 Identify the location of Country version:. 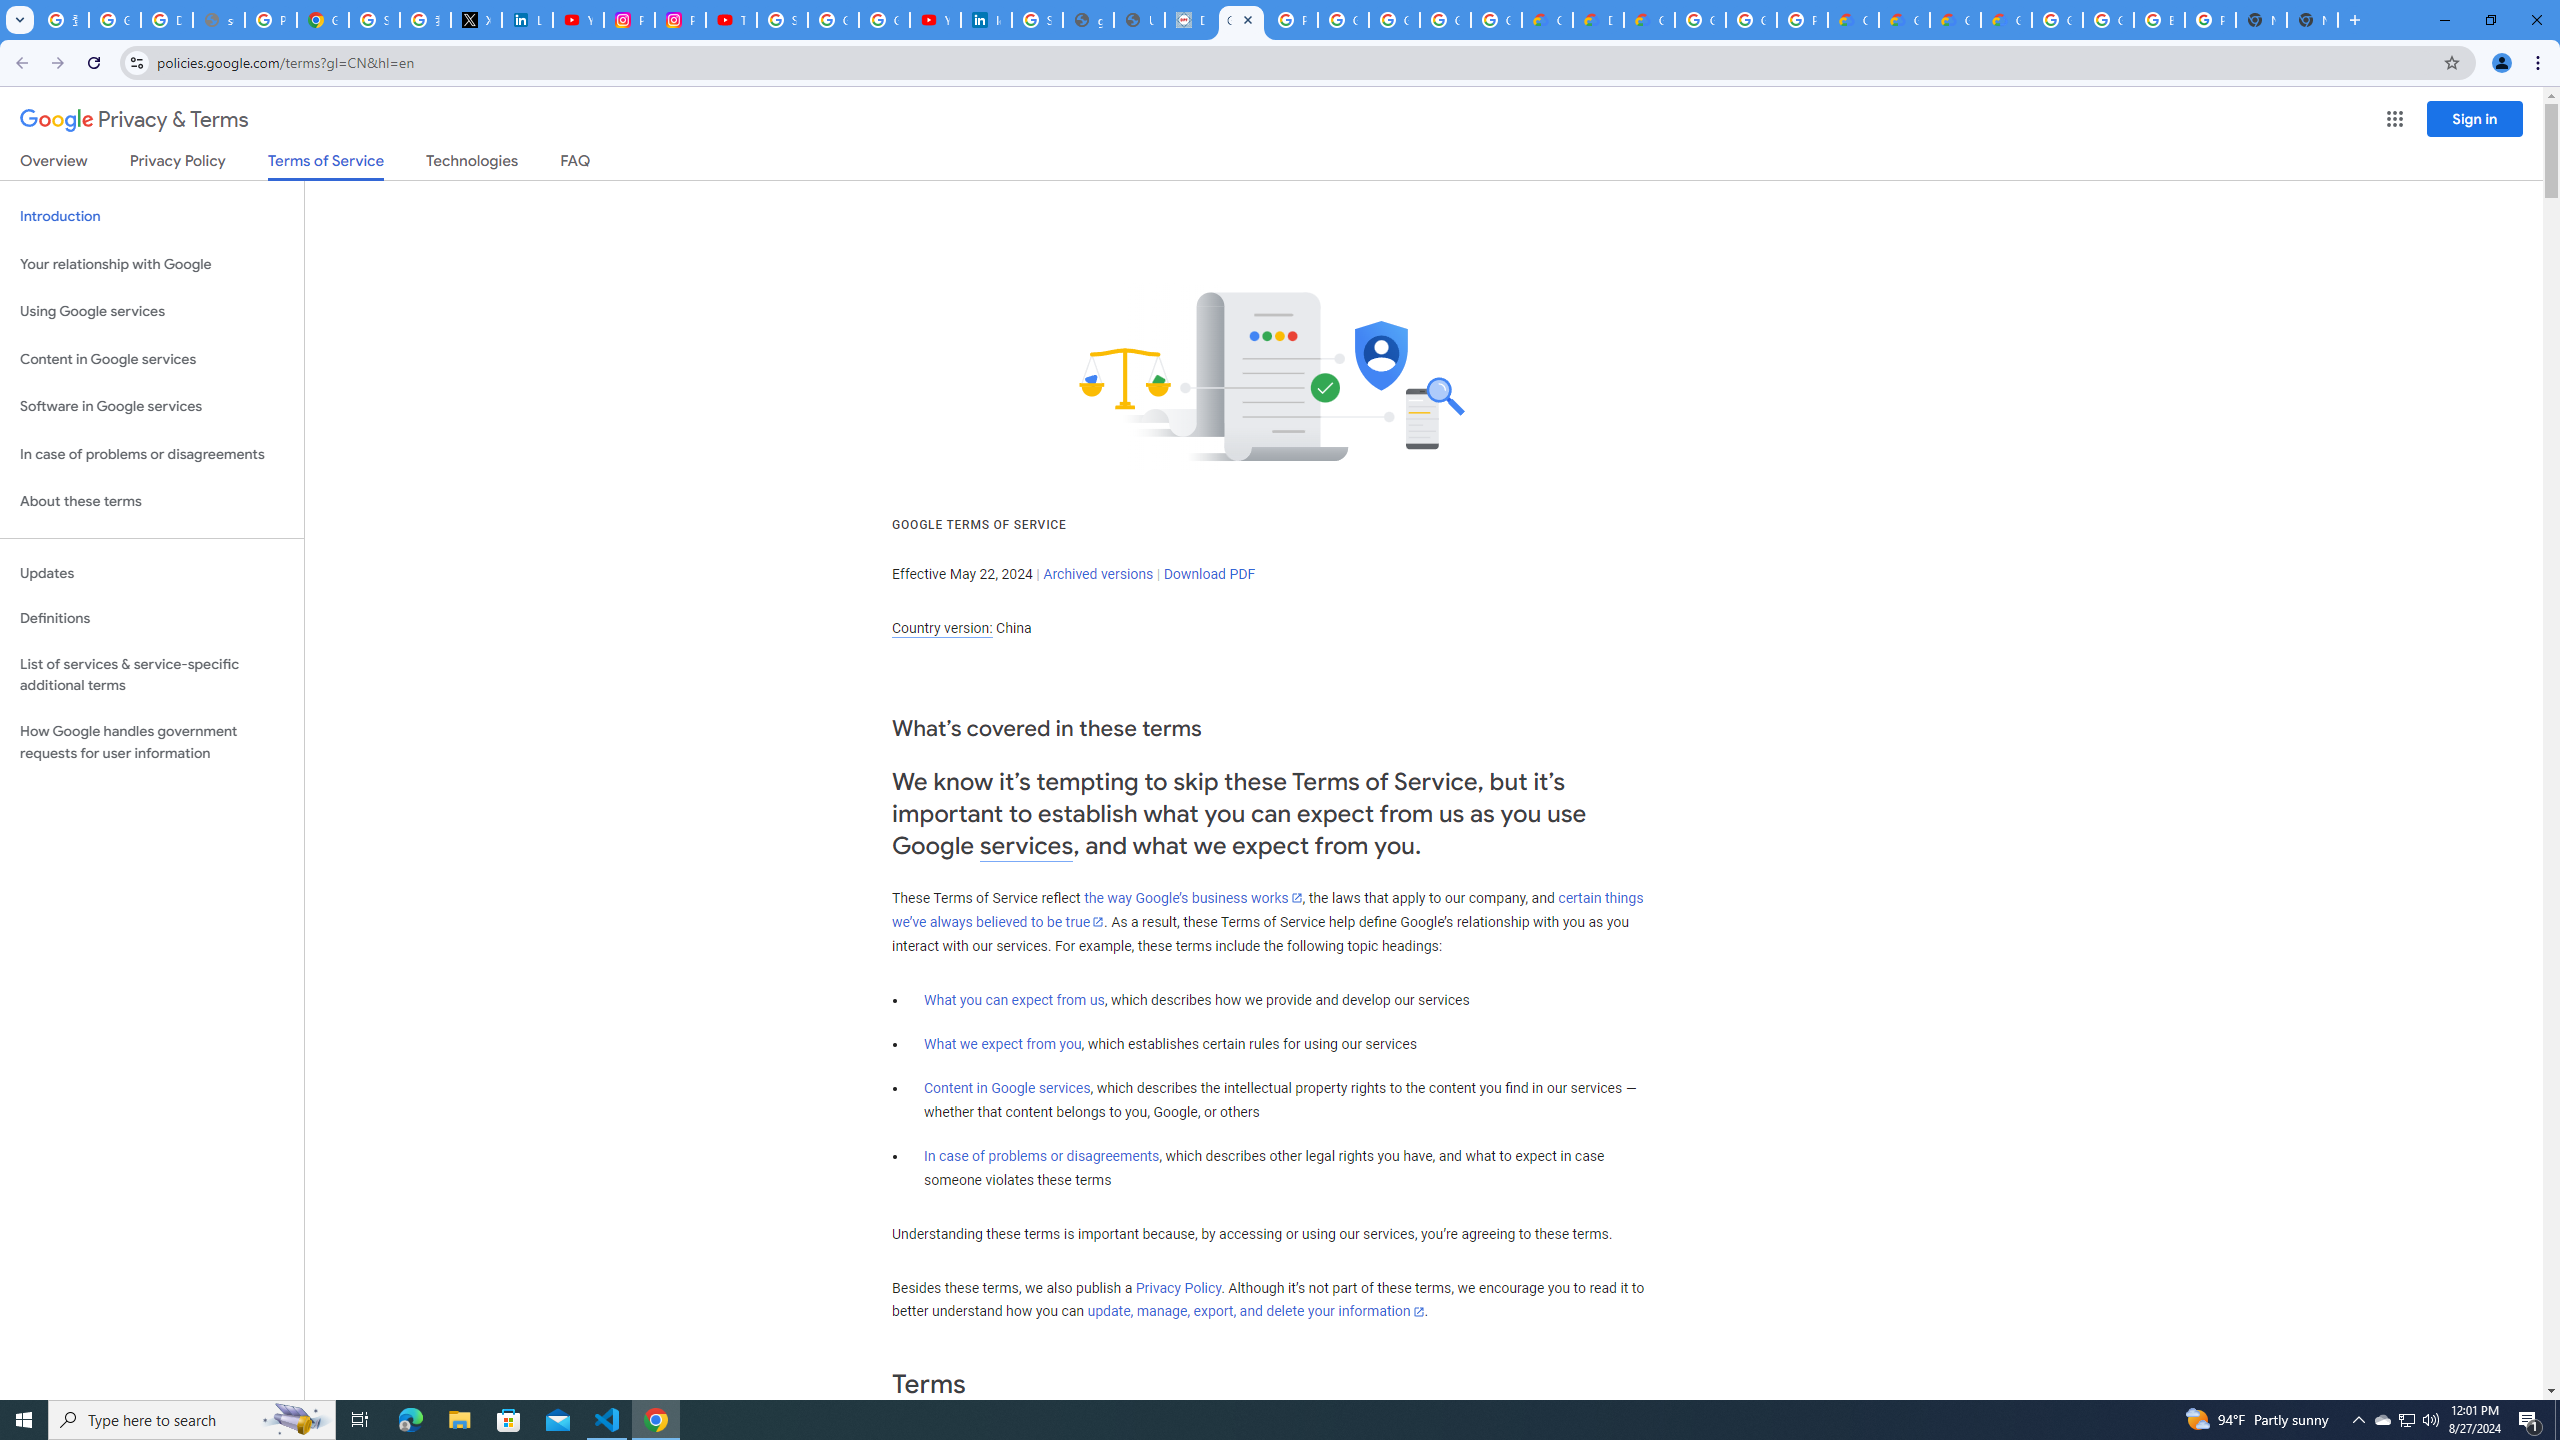
(942, 628).